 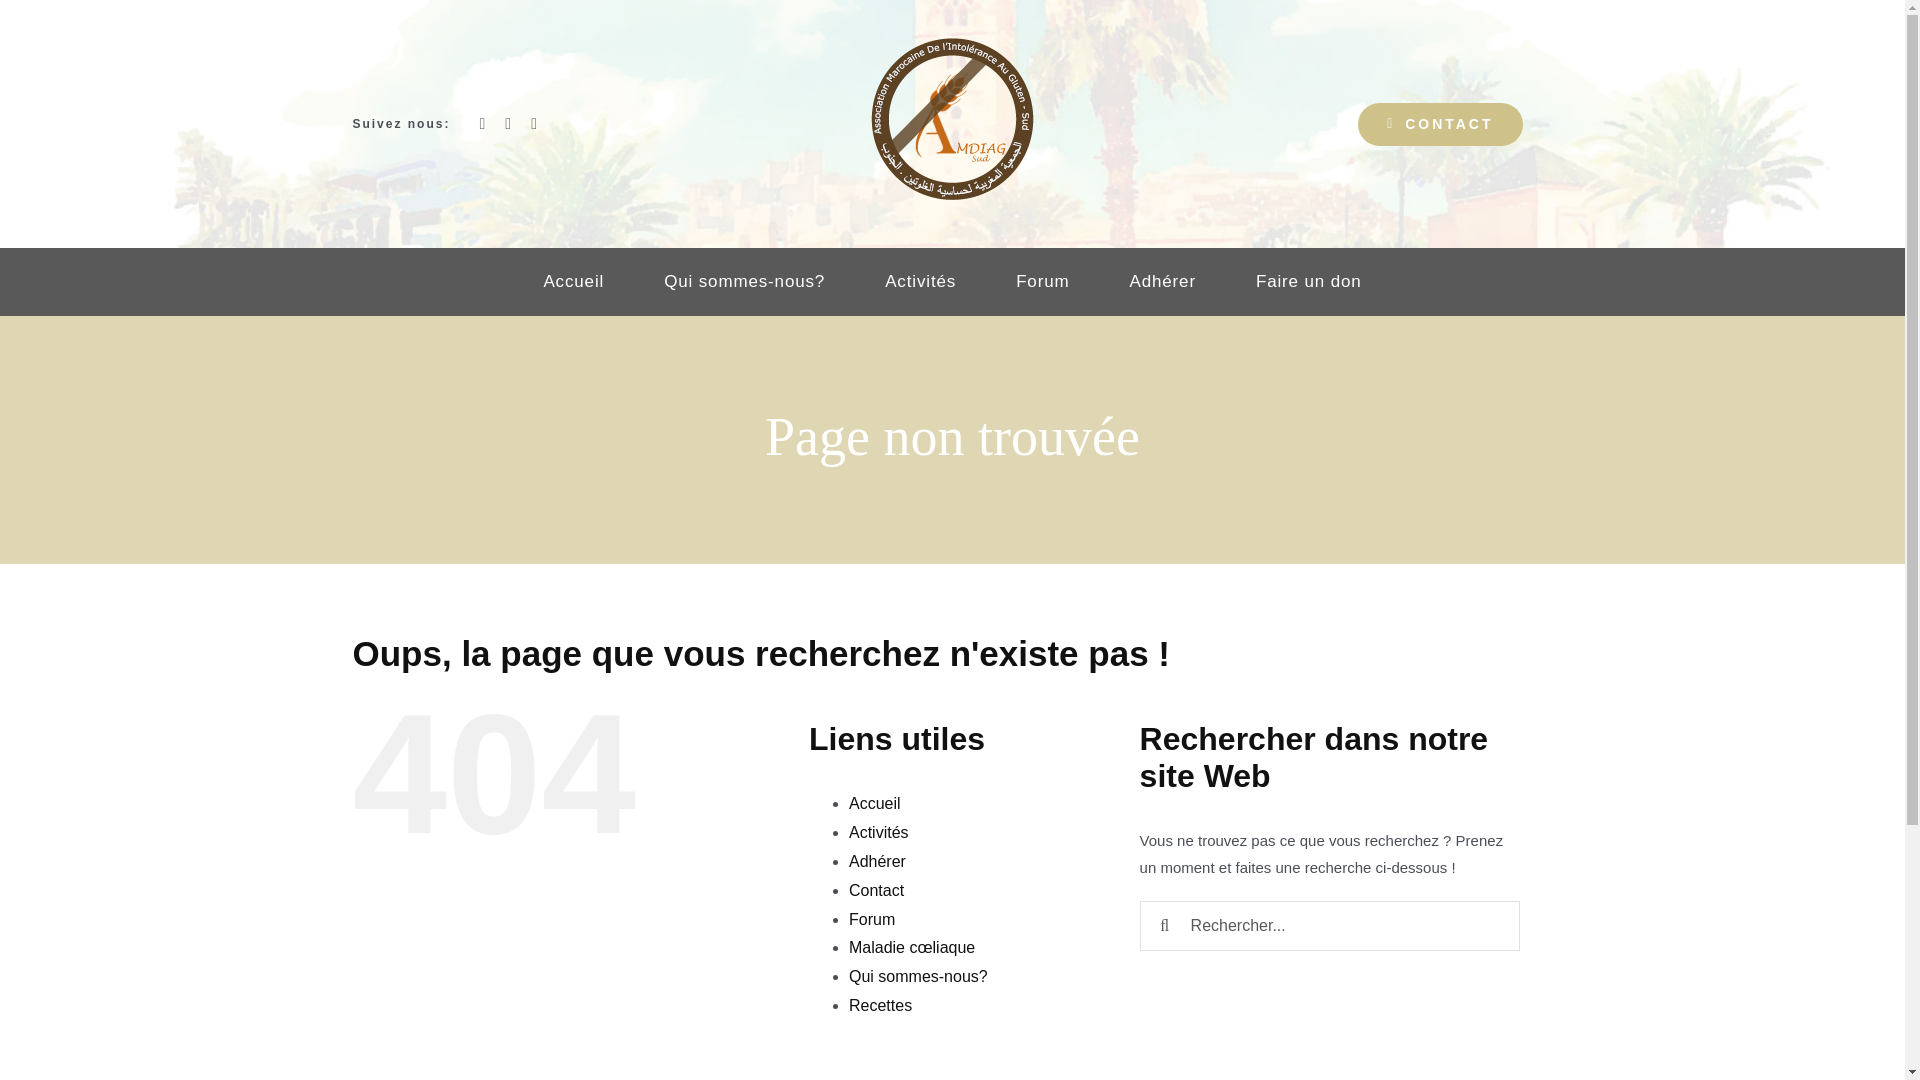 What do you see at coordinates (880, 1005) in the screenshot?
I see `Recettes` at bounding box center [880, 1005].